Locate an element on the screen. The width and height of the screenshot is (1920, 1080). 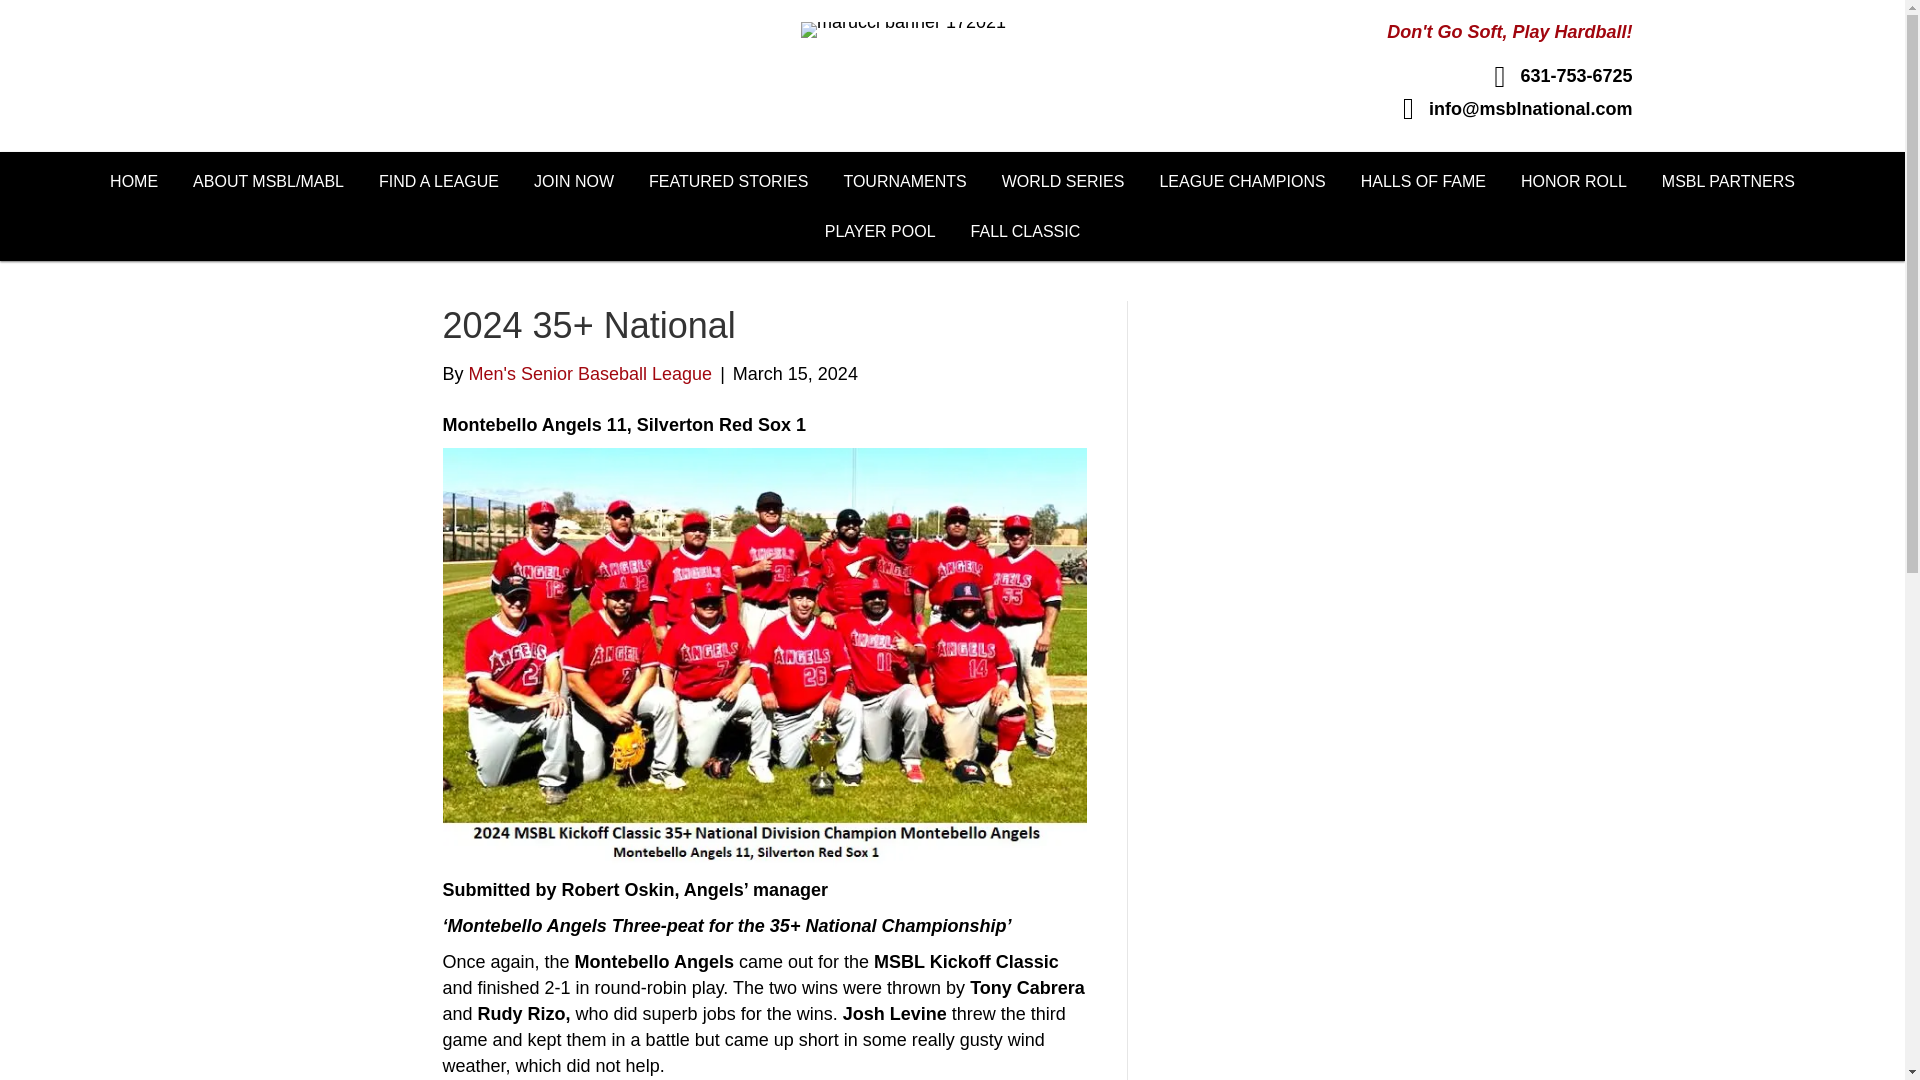
JOIN NOW is located at coordinates (574, 181).